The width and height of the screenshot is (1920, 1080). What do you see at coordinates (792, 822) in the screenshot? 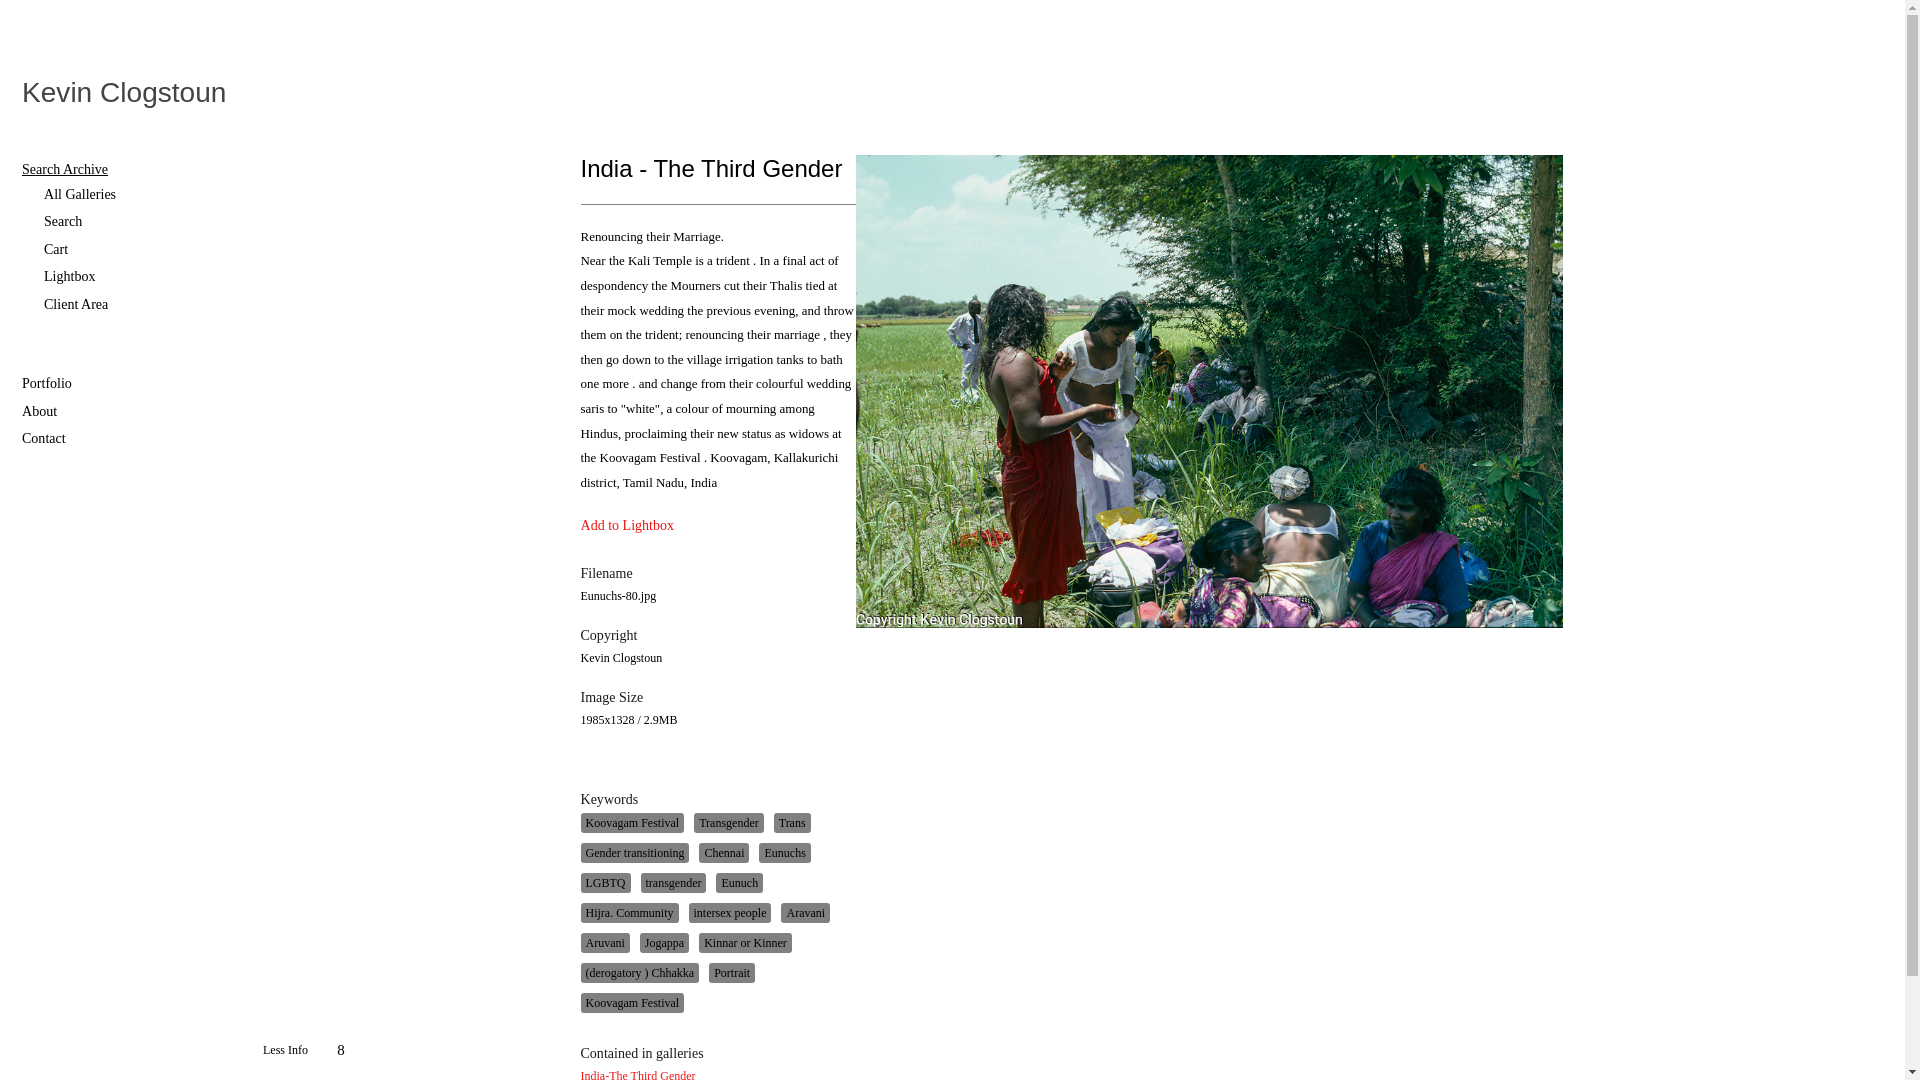
I see `Trans` at bounding box center [792, 822].